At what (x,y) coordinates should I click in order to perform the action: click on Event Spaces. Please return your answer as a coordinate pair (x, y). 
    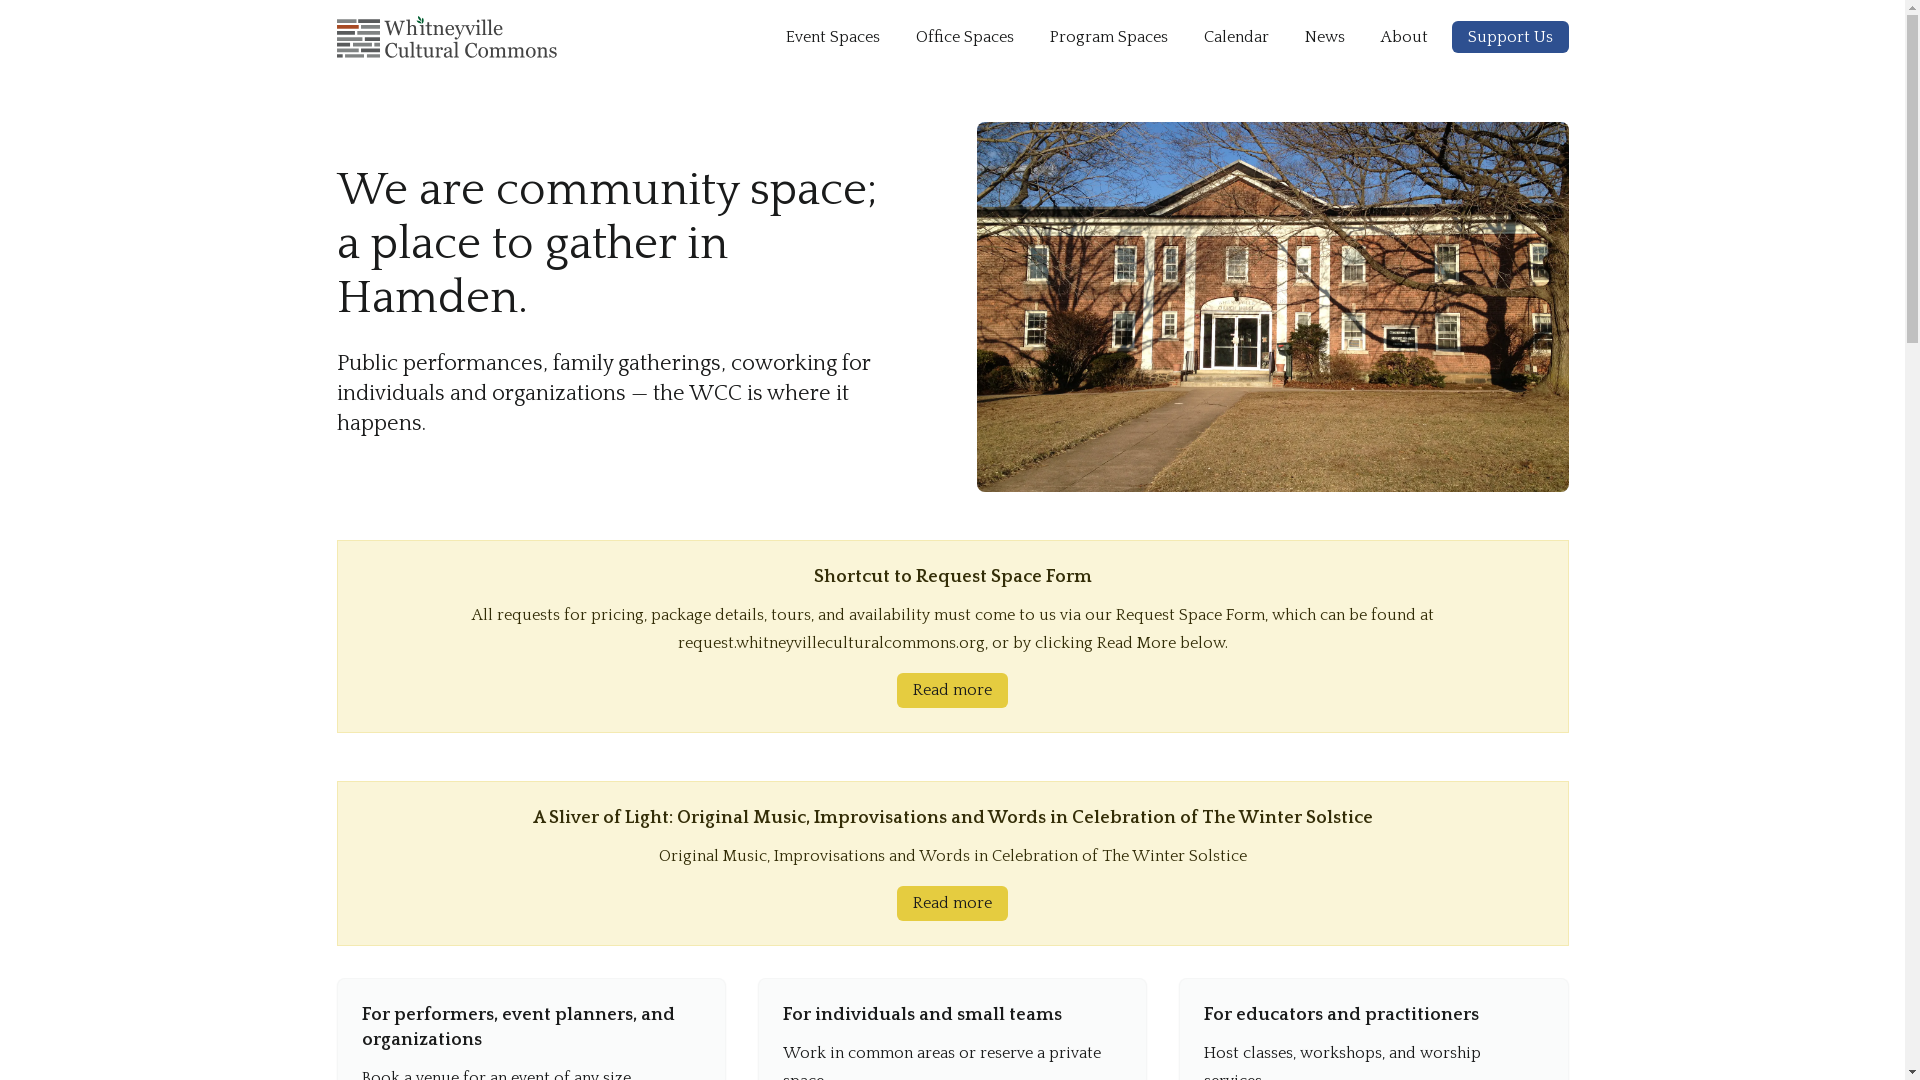
    Looking at the image, I should click on (833, 37).